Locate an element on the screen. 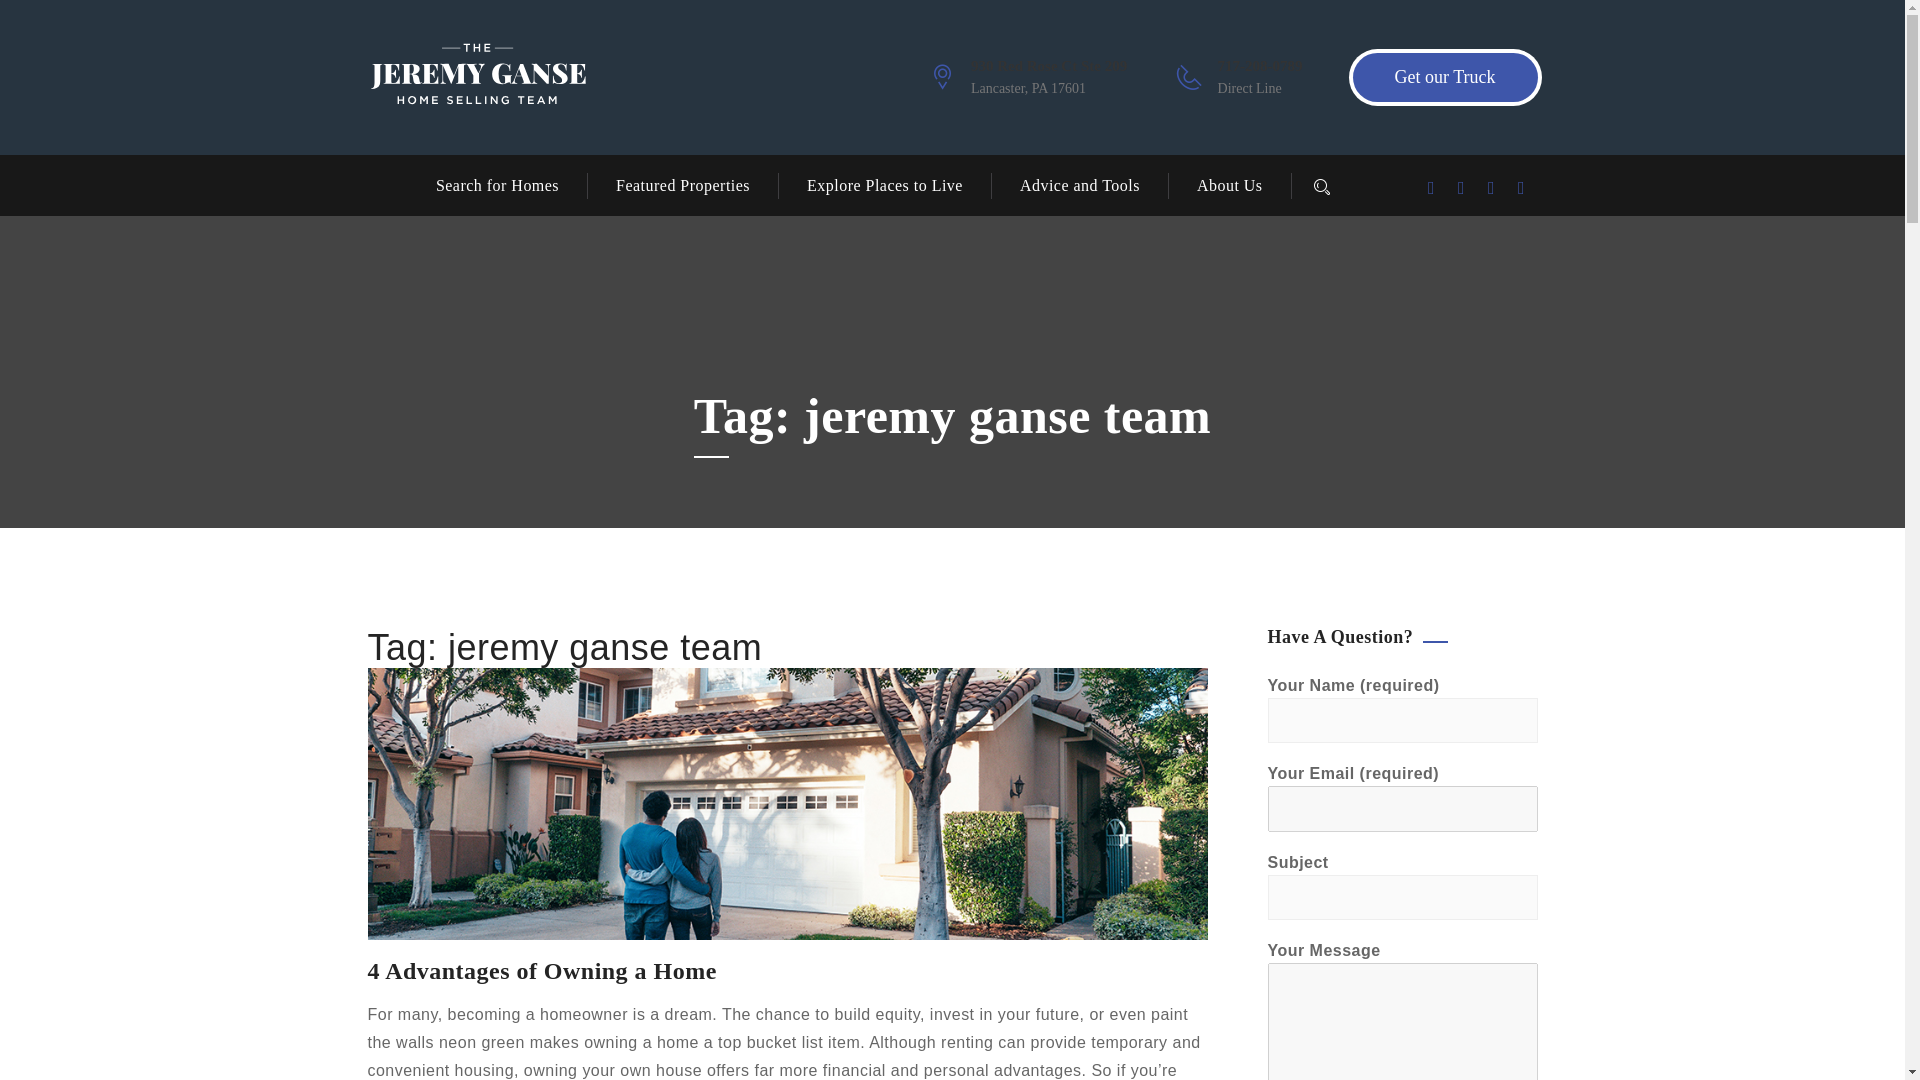 This screenshot has width=1920, height=1080. Get our Truck is located at coordinates (1444, 76).